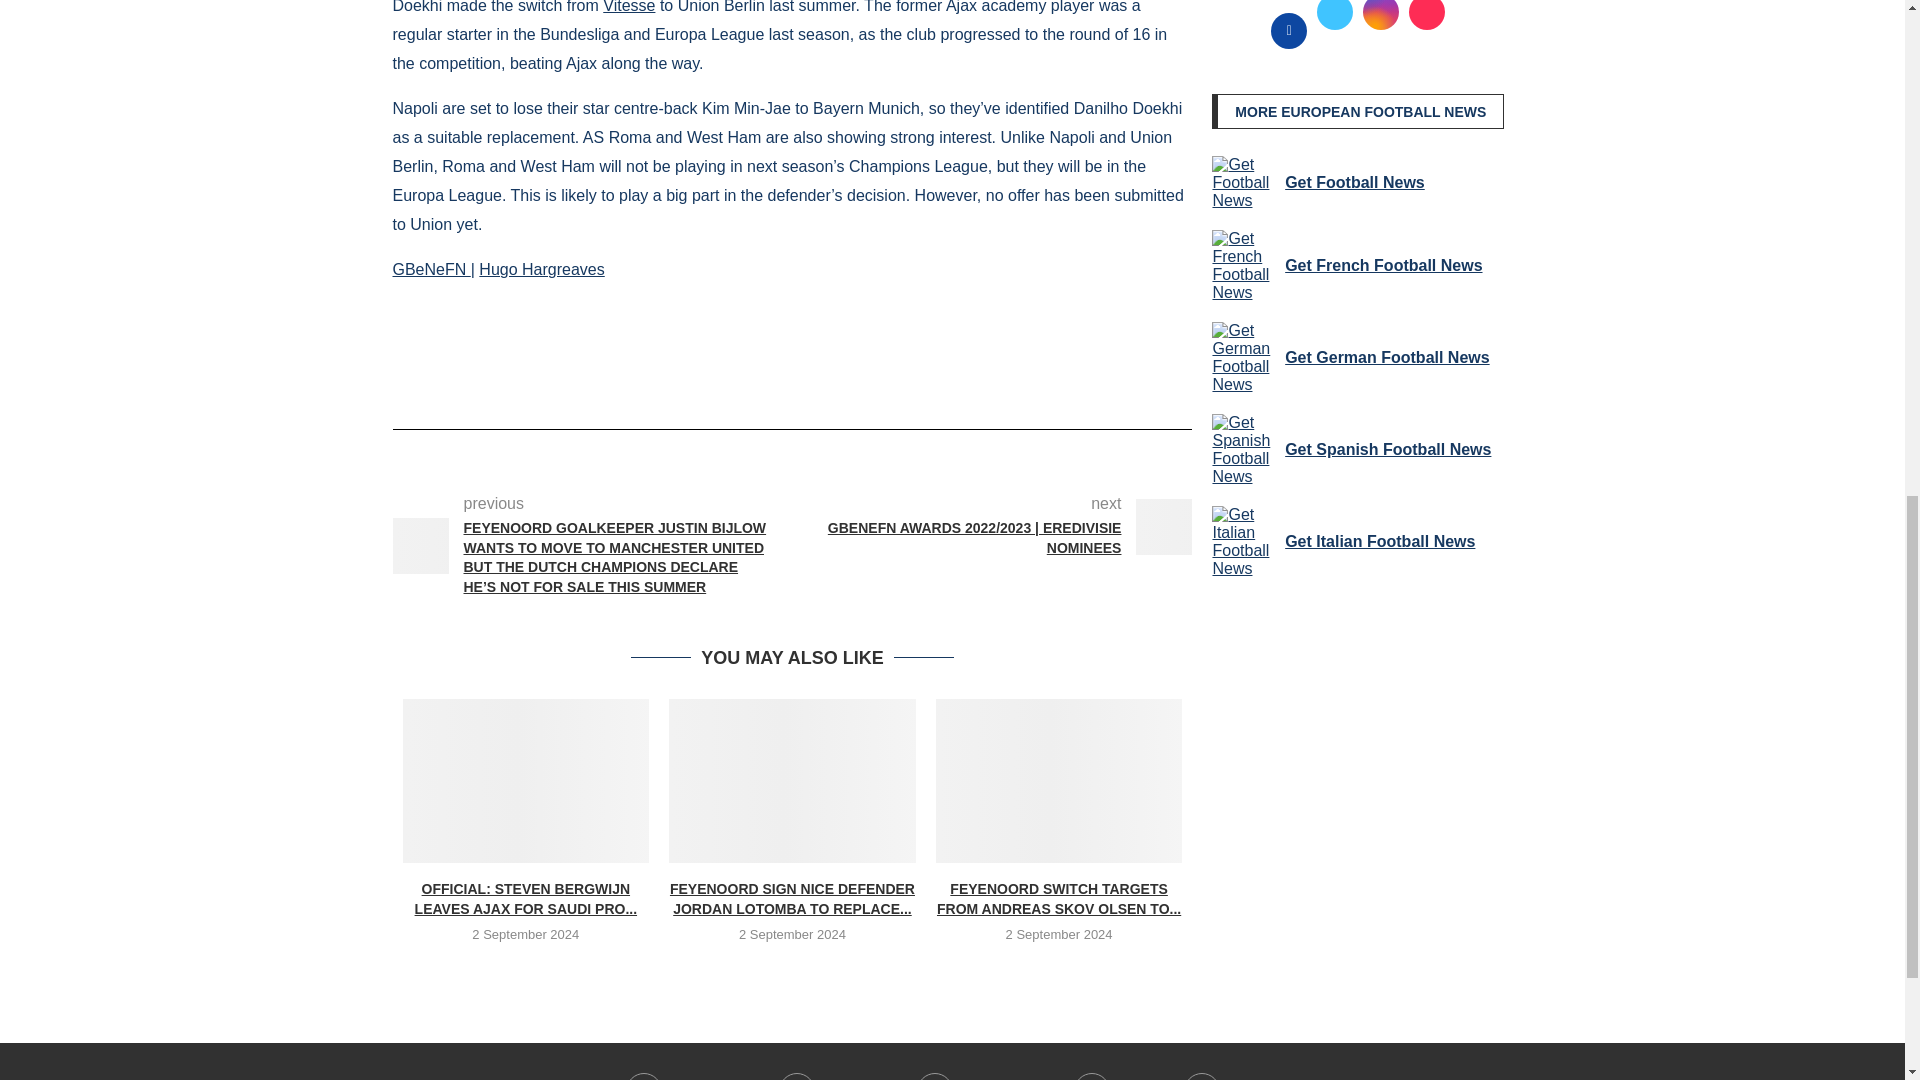  Describe the element at coordinates (1244, 542) in the screenshot. I see `Get Italian Football News` at that location.